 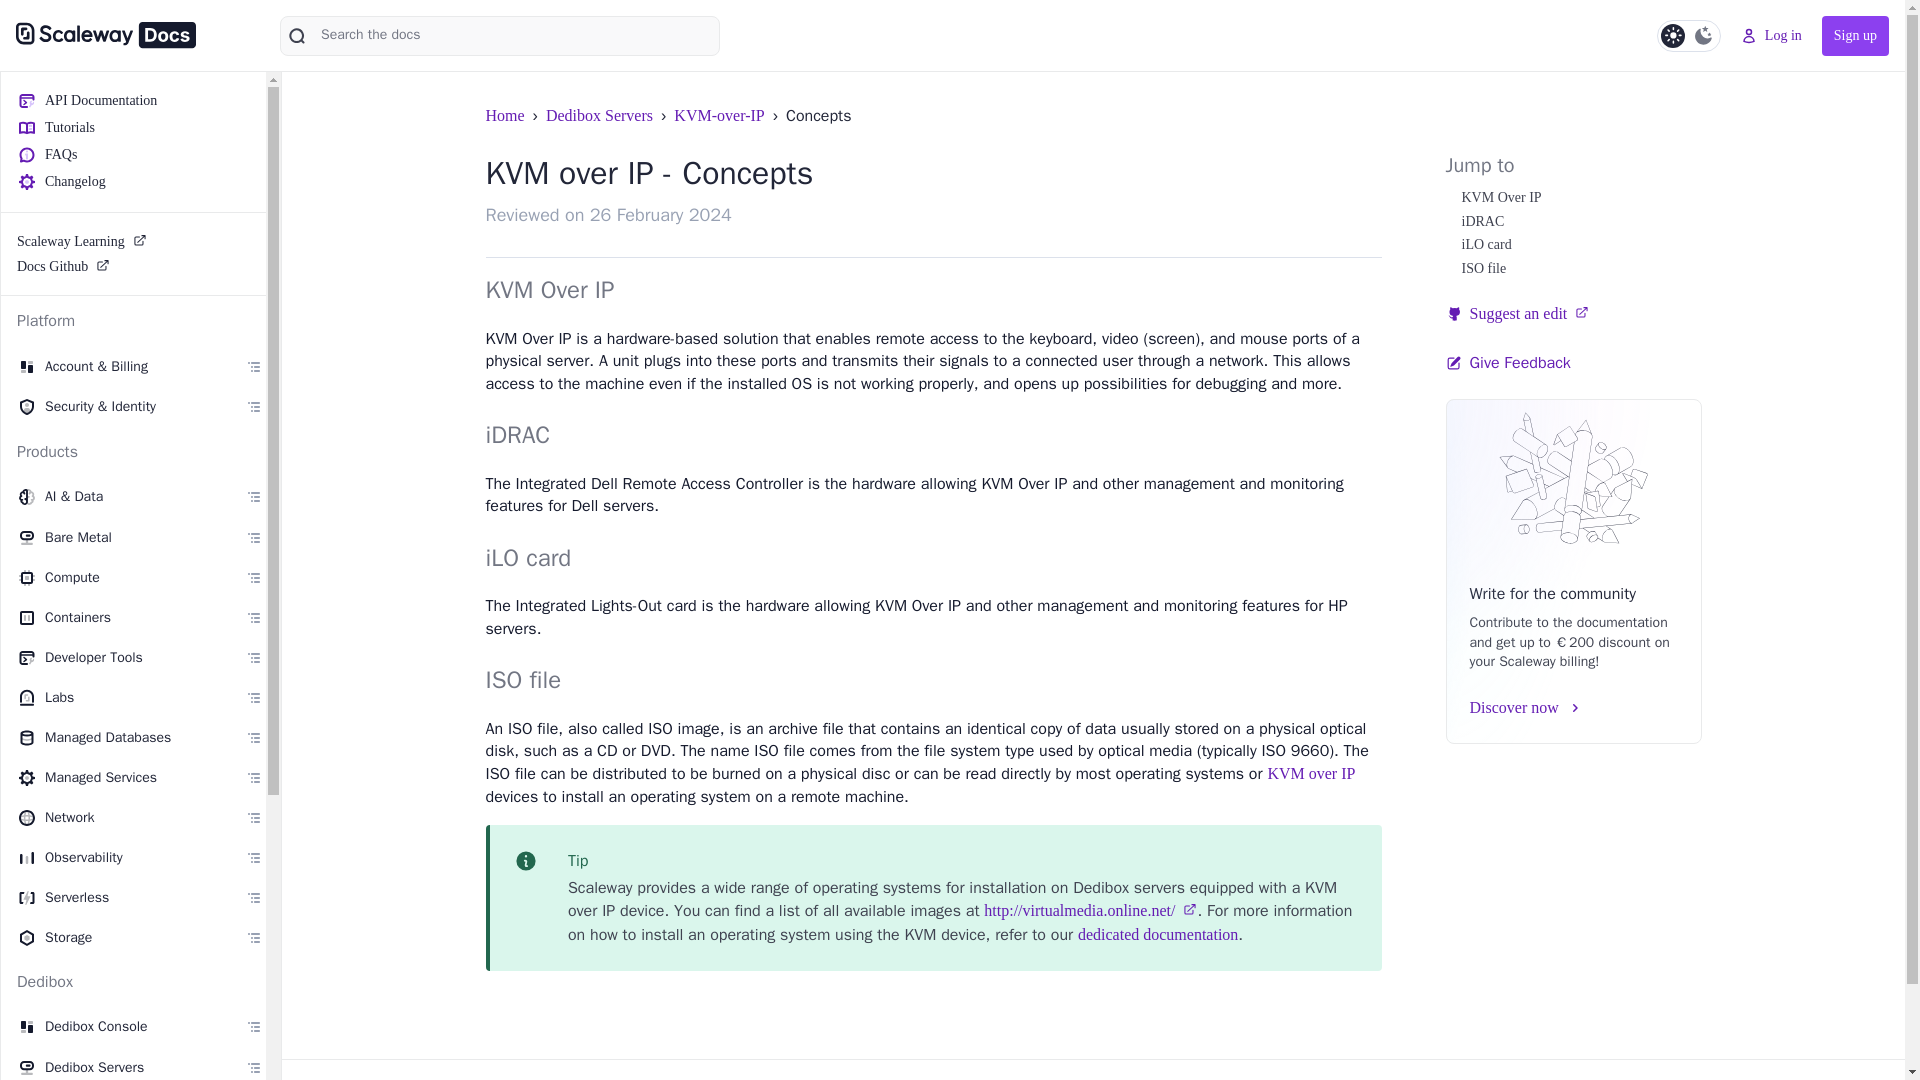 What do you see at coordinates (1856, 36) in the screenshot?
I see `Sign up` at bounding box center [1856, 36].